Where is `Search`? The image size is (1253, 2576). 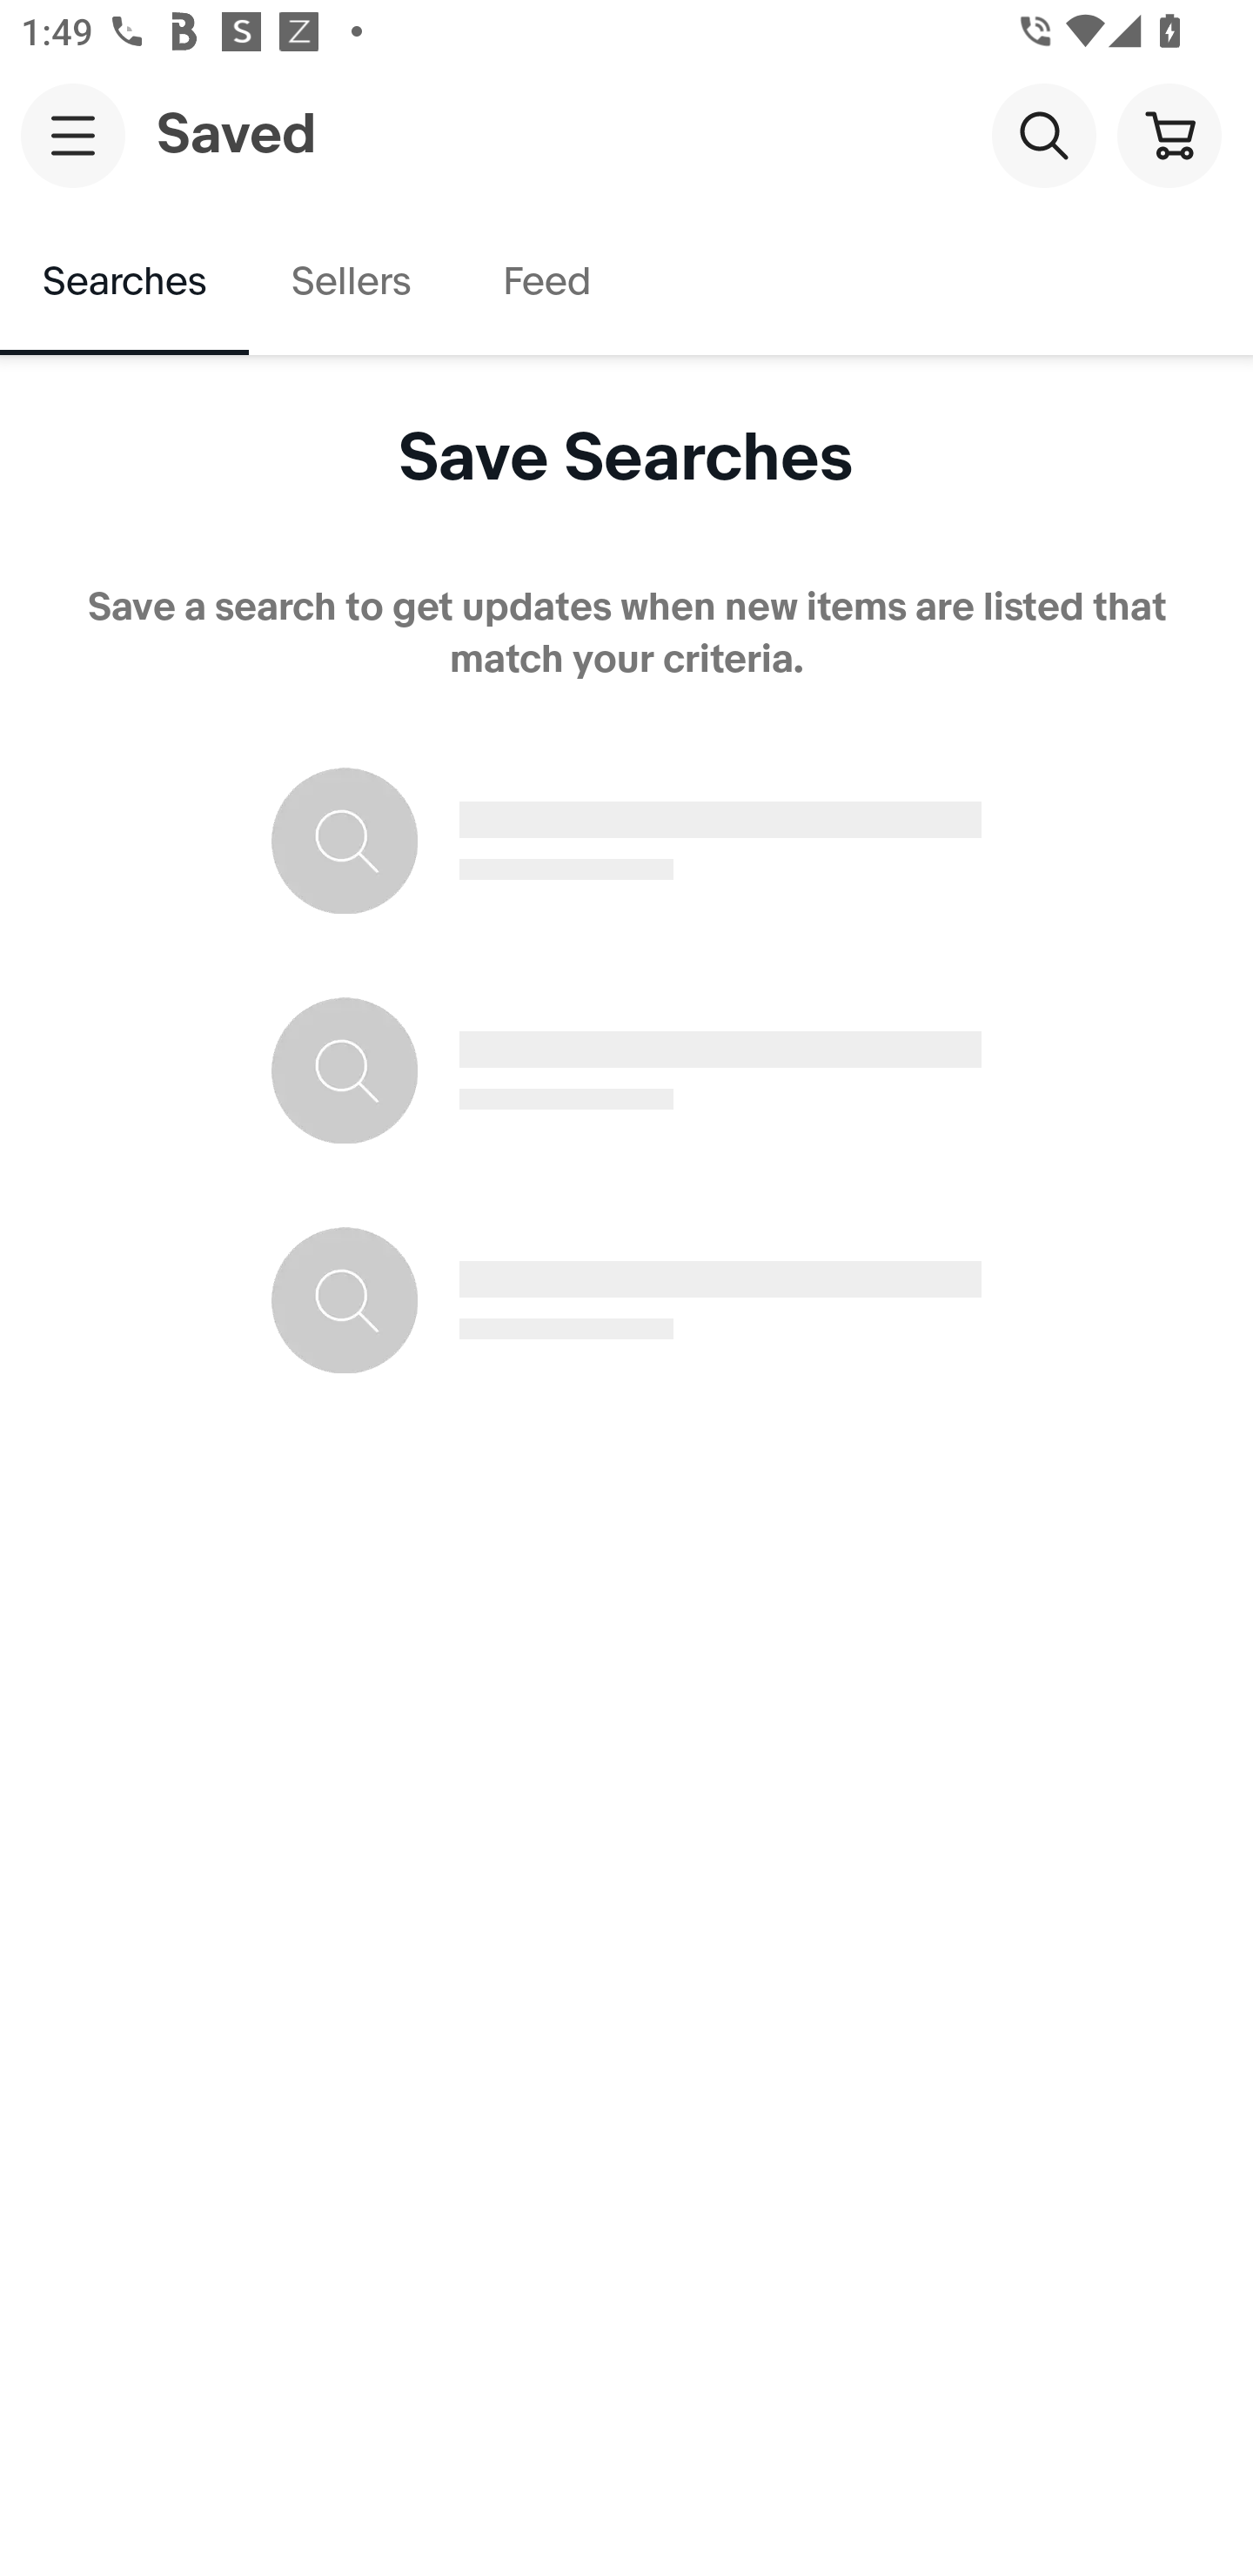 Search is located at coordinates (1043, 134).